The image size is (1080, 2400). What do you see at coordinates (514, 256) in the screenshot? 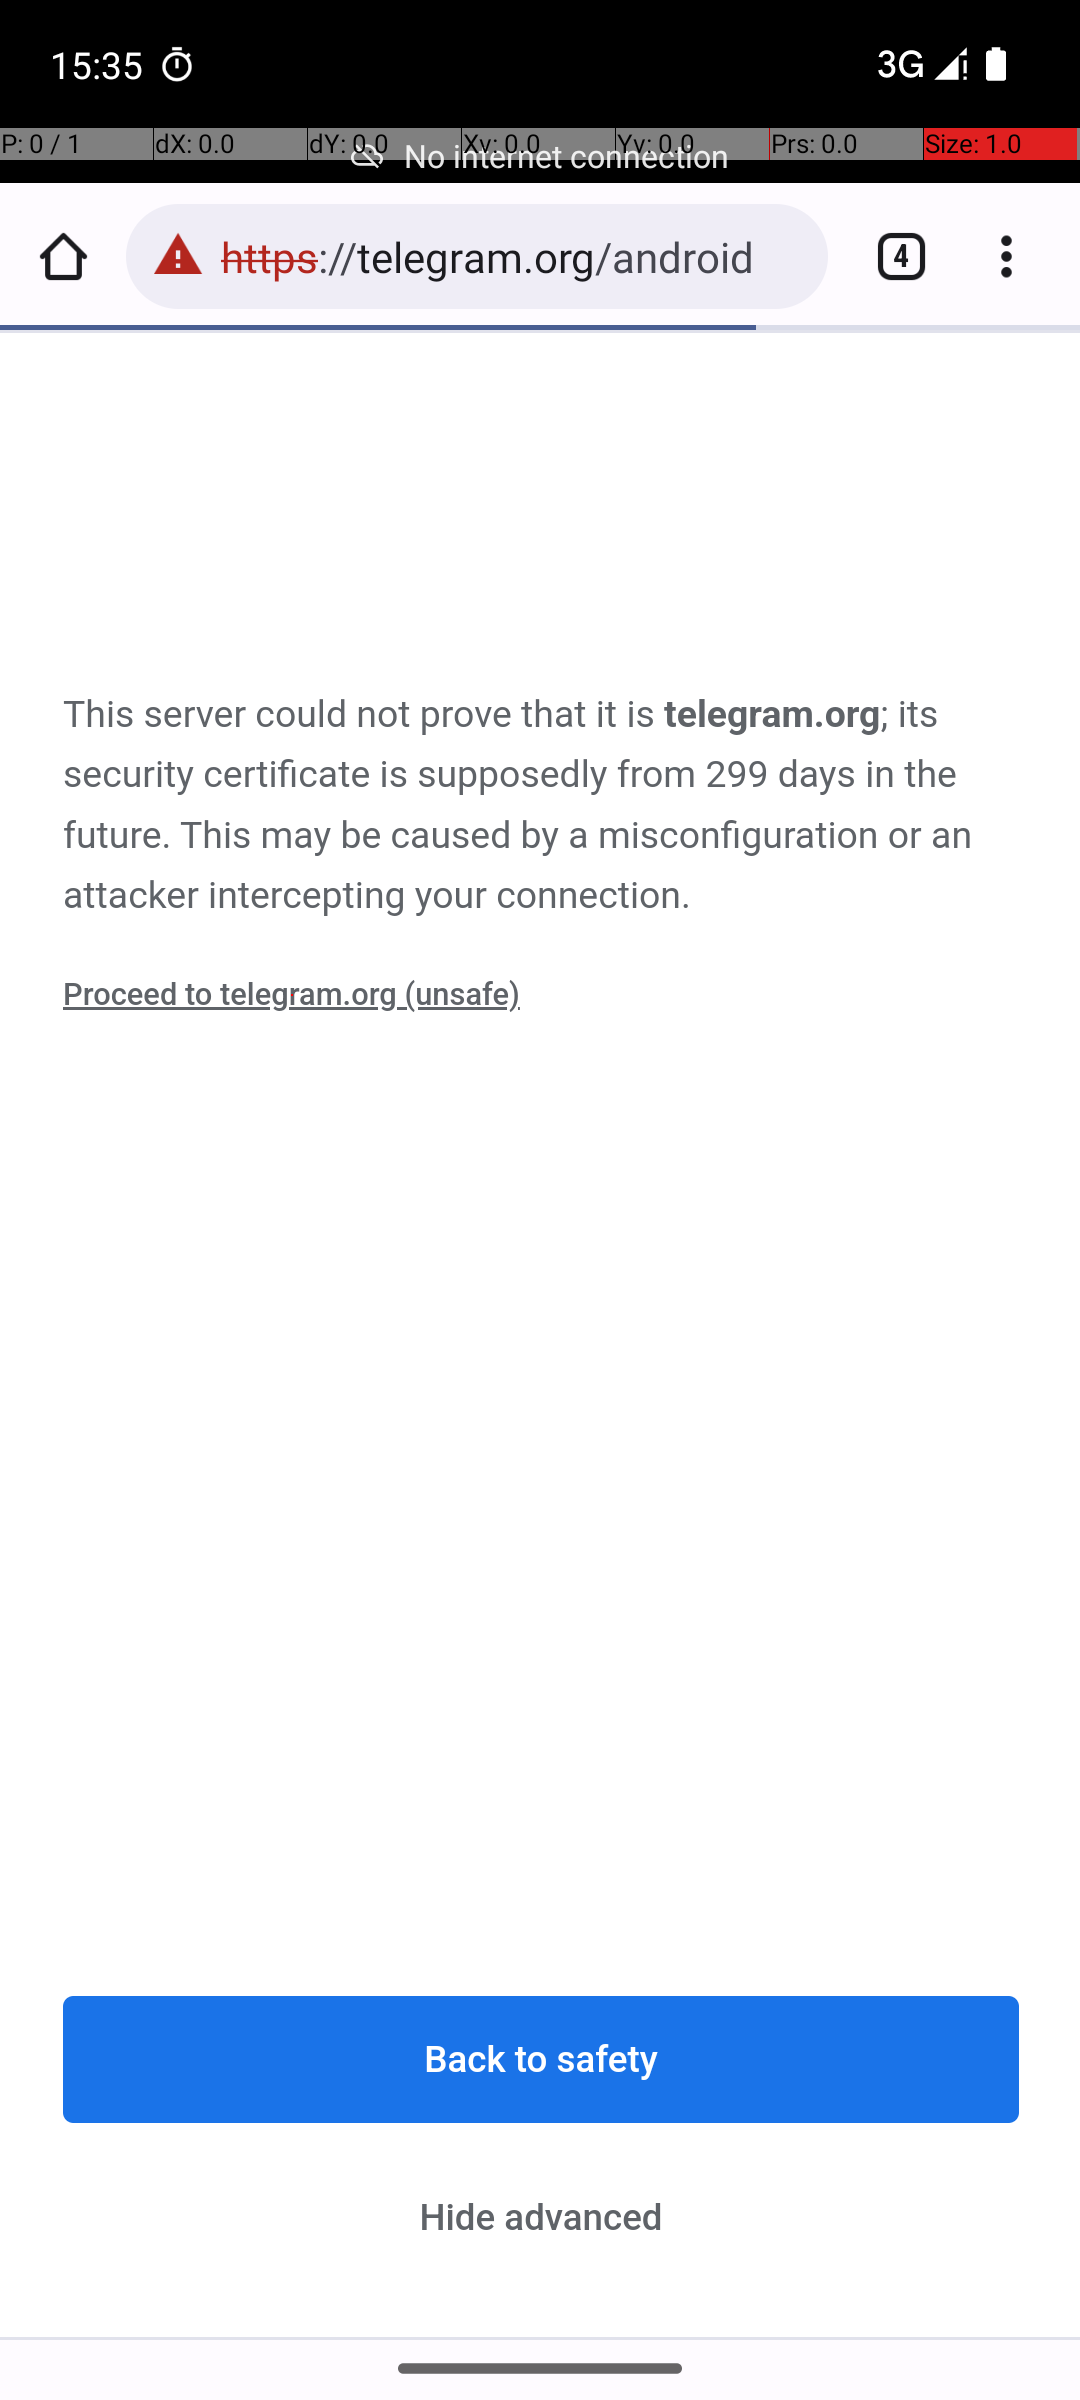
I see `https://telegram.org/android` at bounding box center [514, 256].